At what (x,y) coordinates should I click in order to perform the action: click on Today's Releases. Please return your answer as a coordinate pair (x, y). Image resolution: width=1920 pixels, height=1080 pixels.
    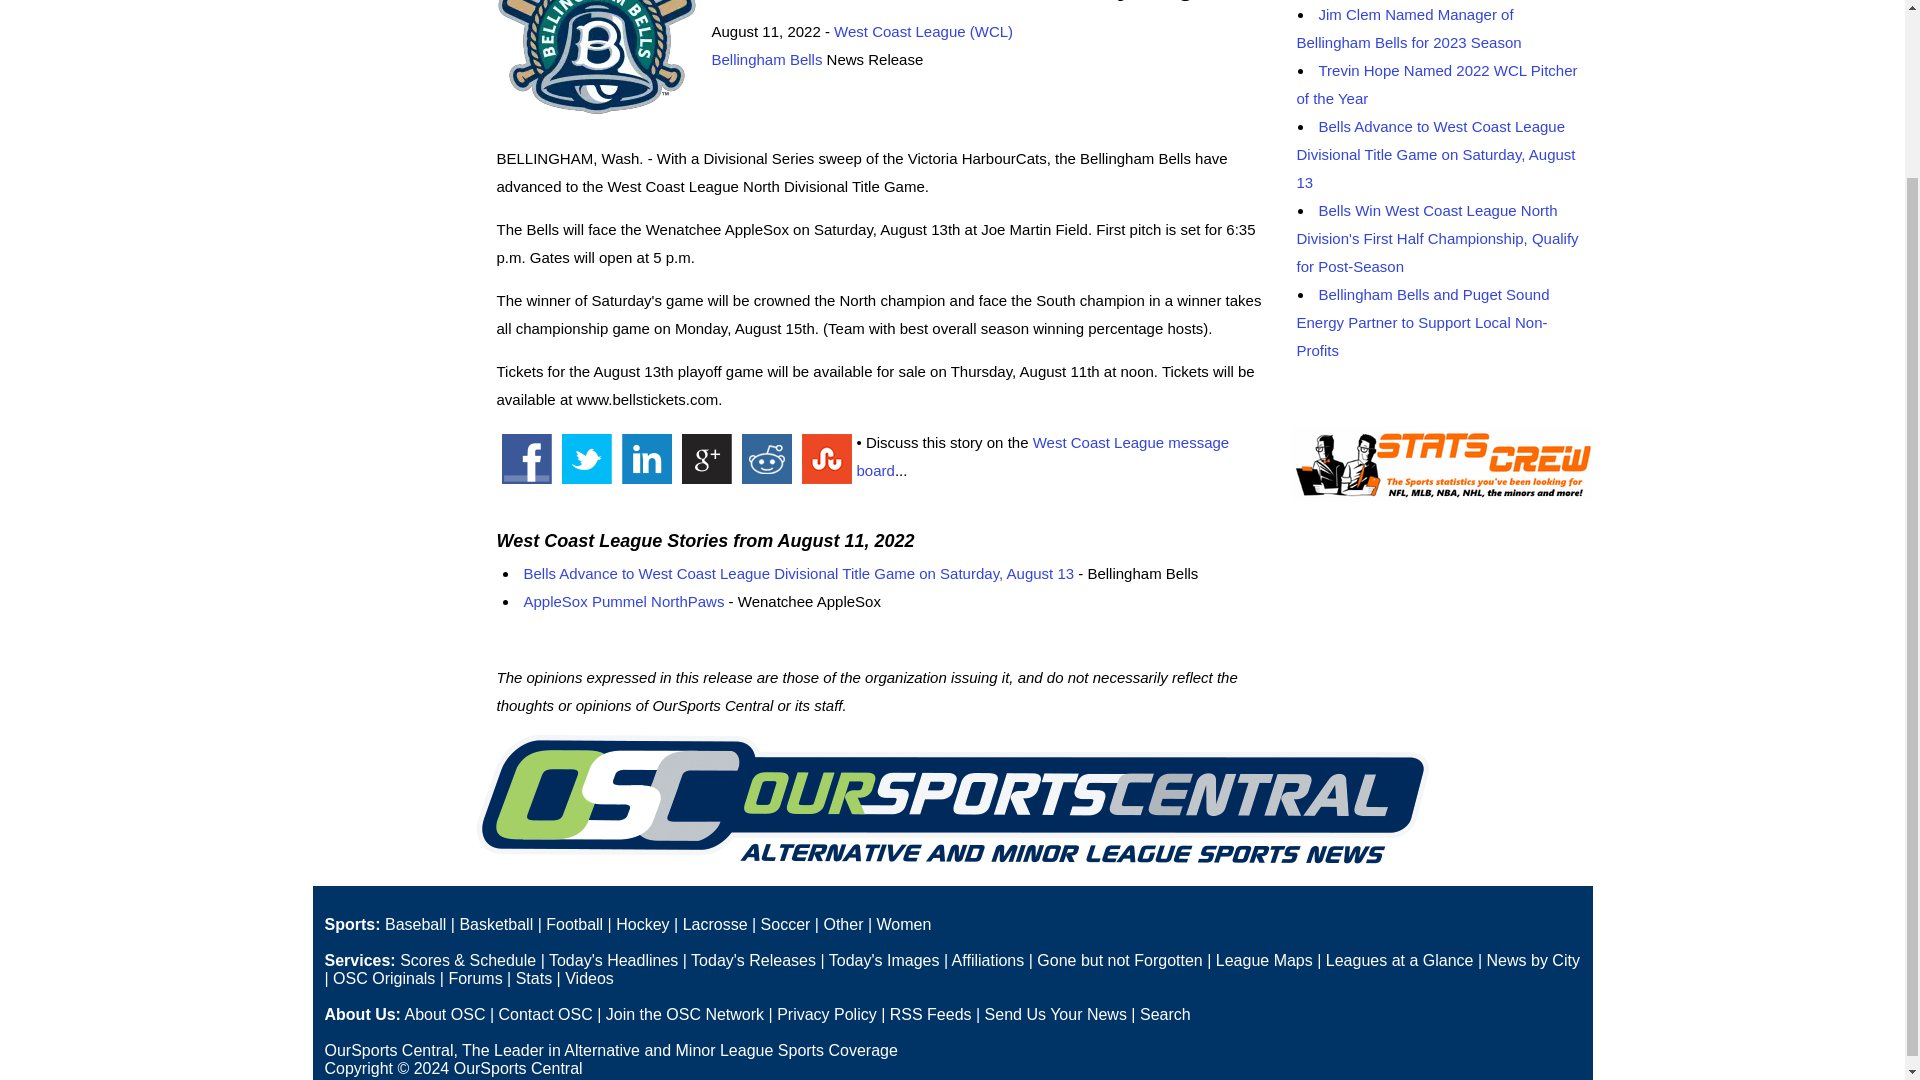
    Looking at the image, I should click on (754, 960).